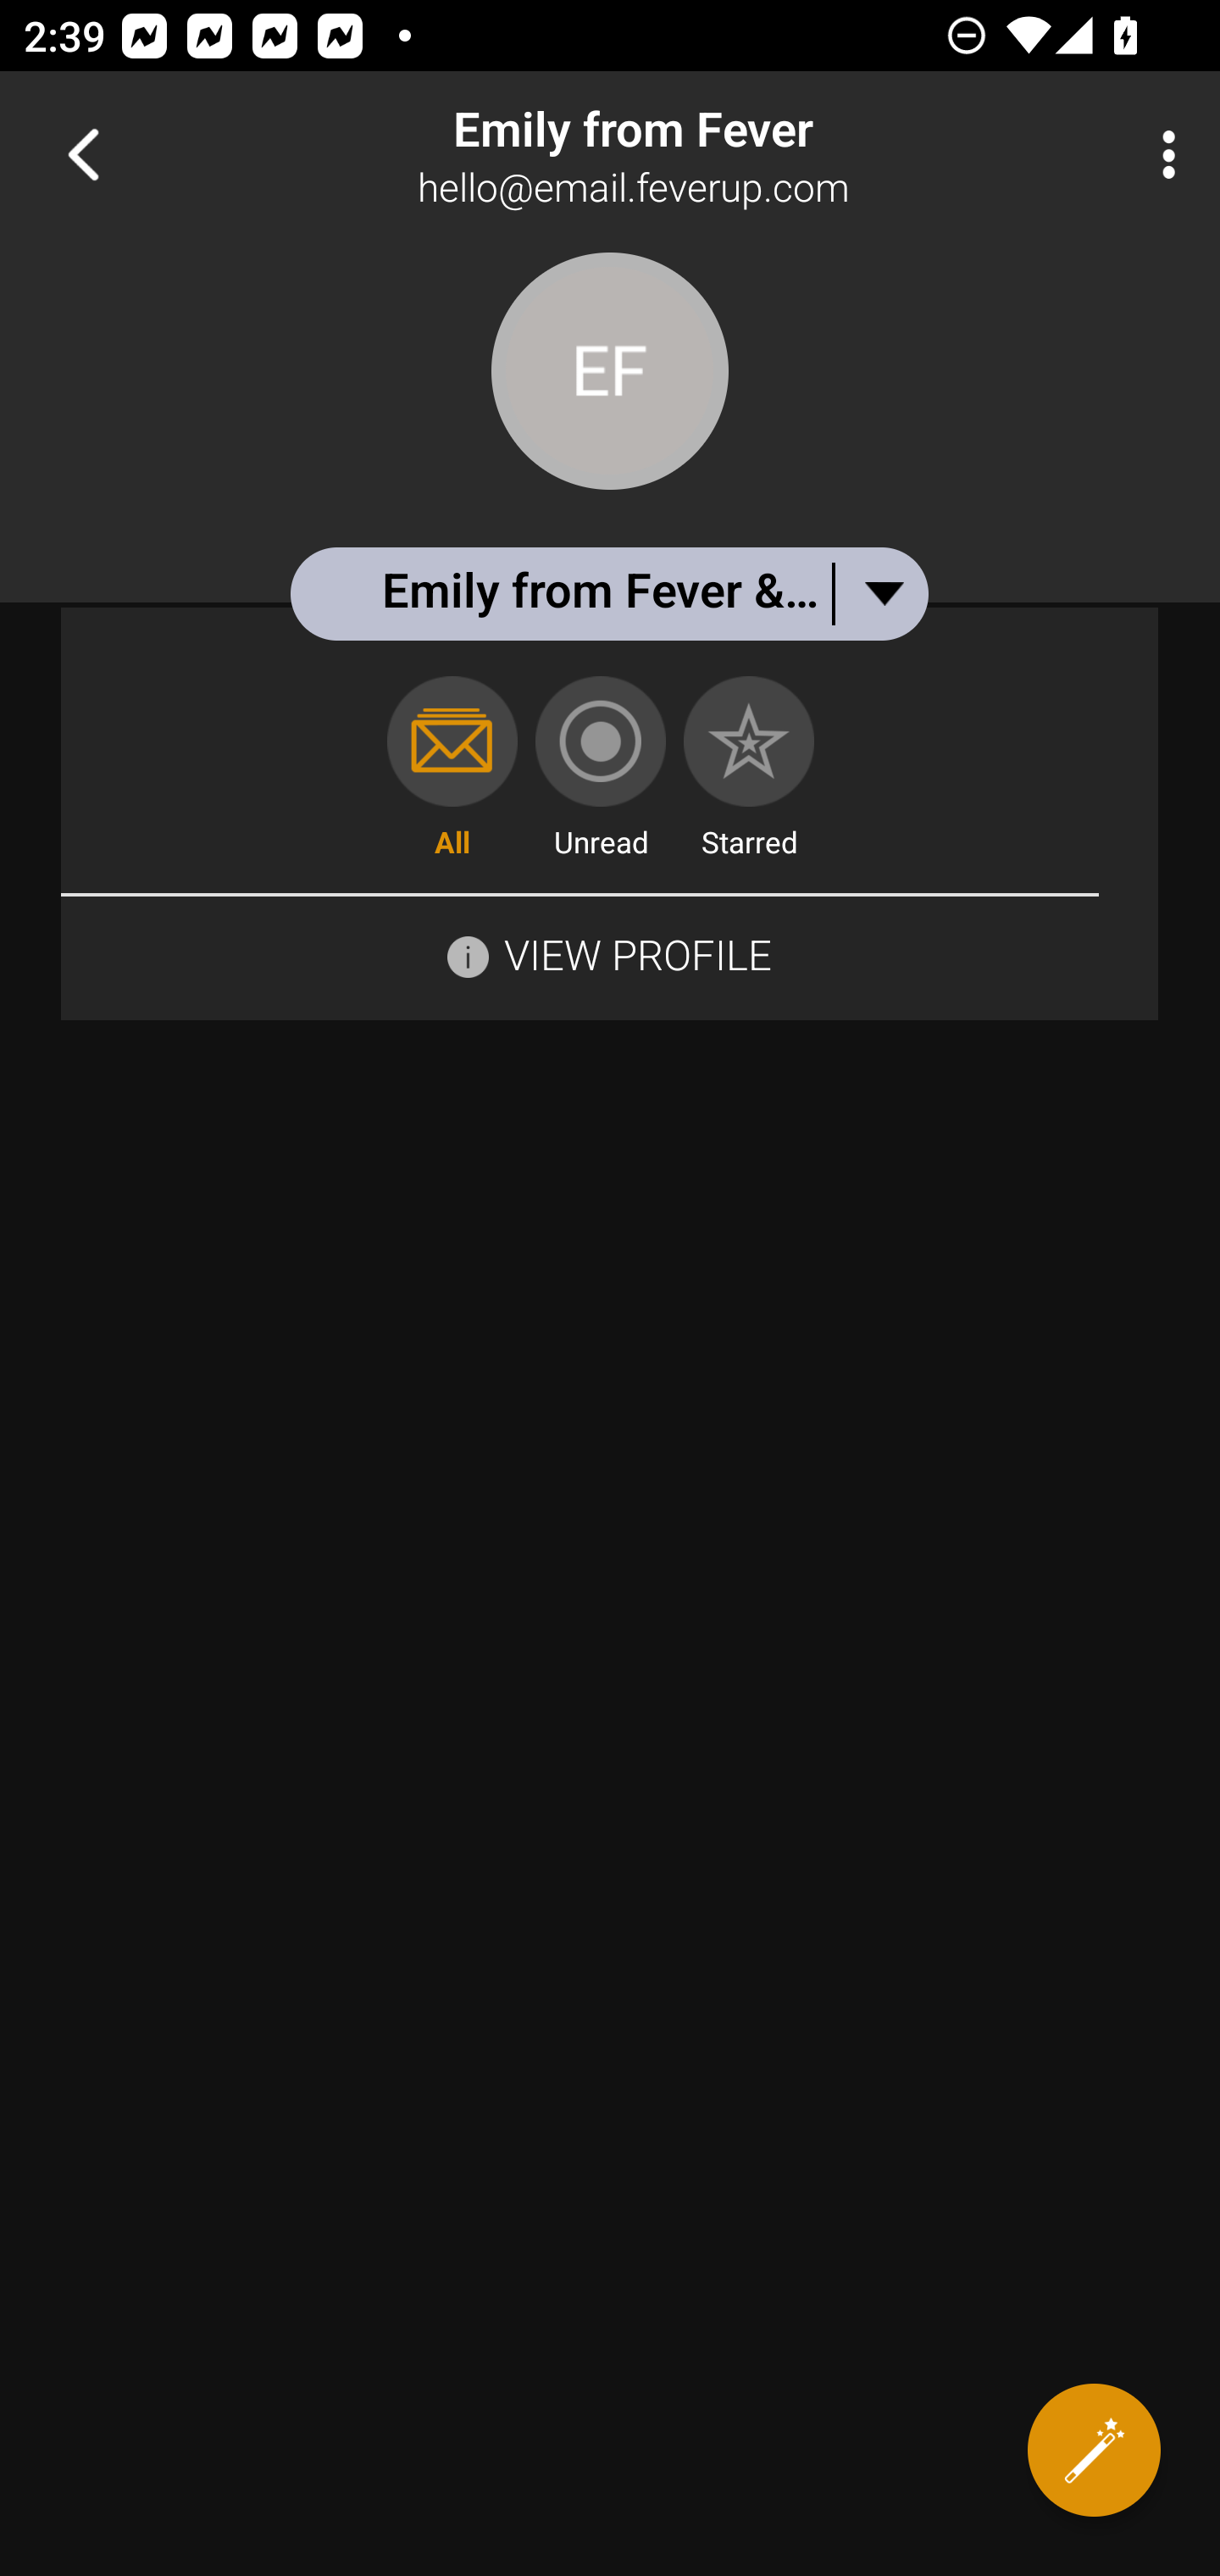 The height and width of the screenshot is (2576, 1220). Describe the element at coordinates (609, 952) in the screenshot. I see `VIEW PROFILE` at that location.